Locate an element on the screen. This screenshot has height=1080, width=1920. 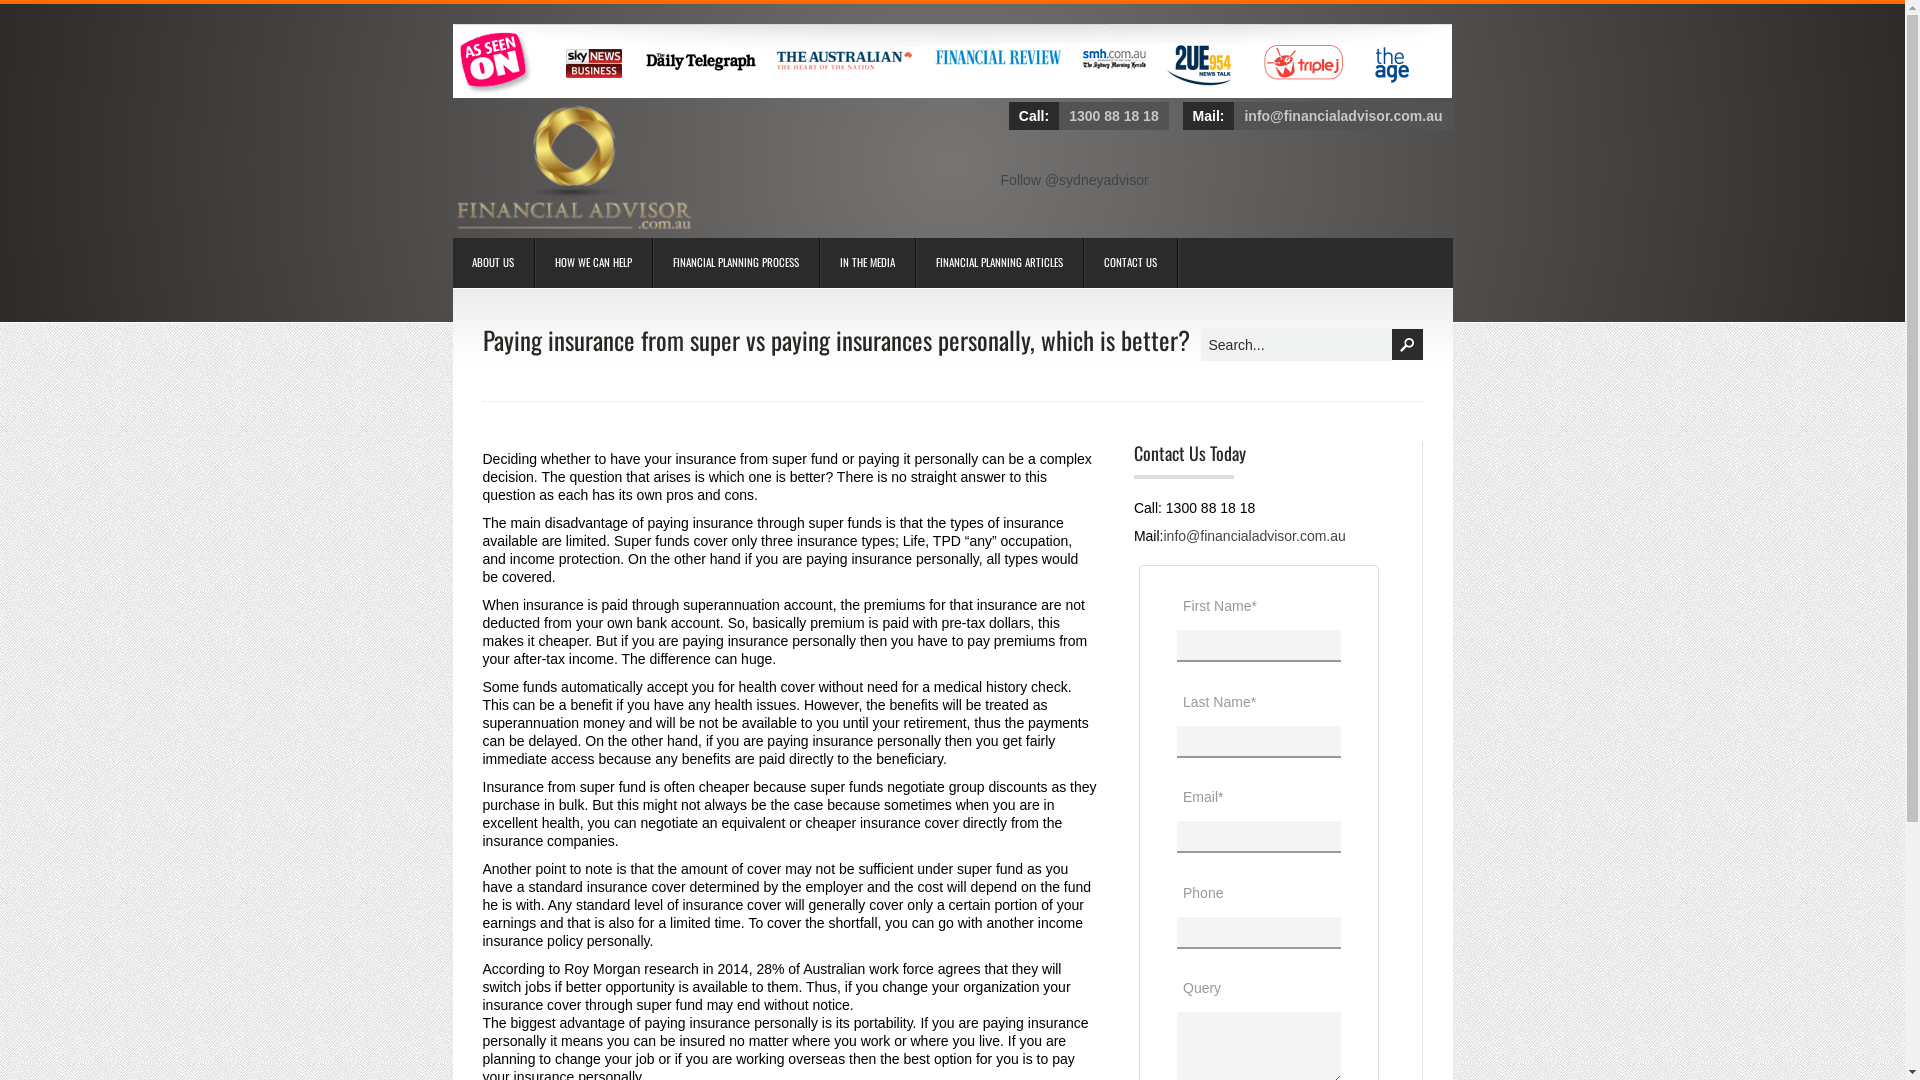
HOW WE CAN HELP is located at coordinates (588, 262).